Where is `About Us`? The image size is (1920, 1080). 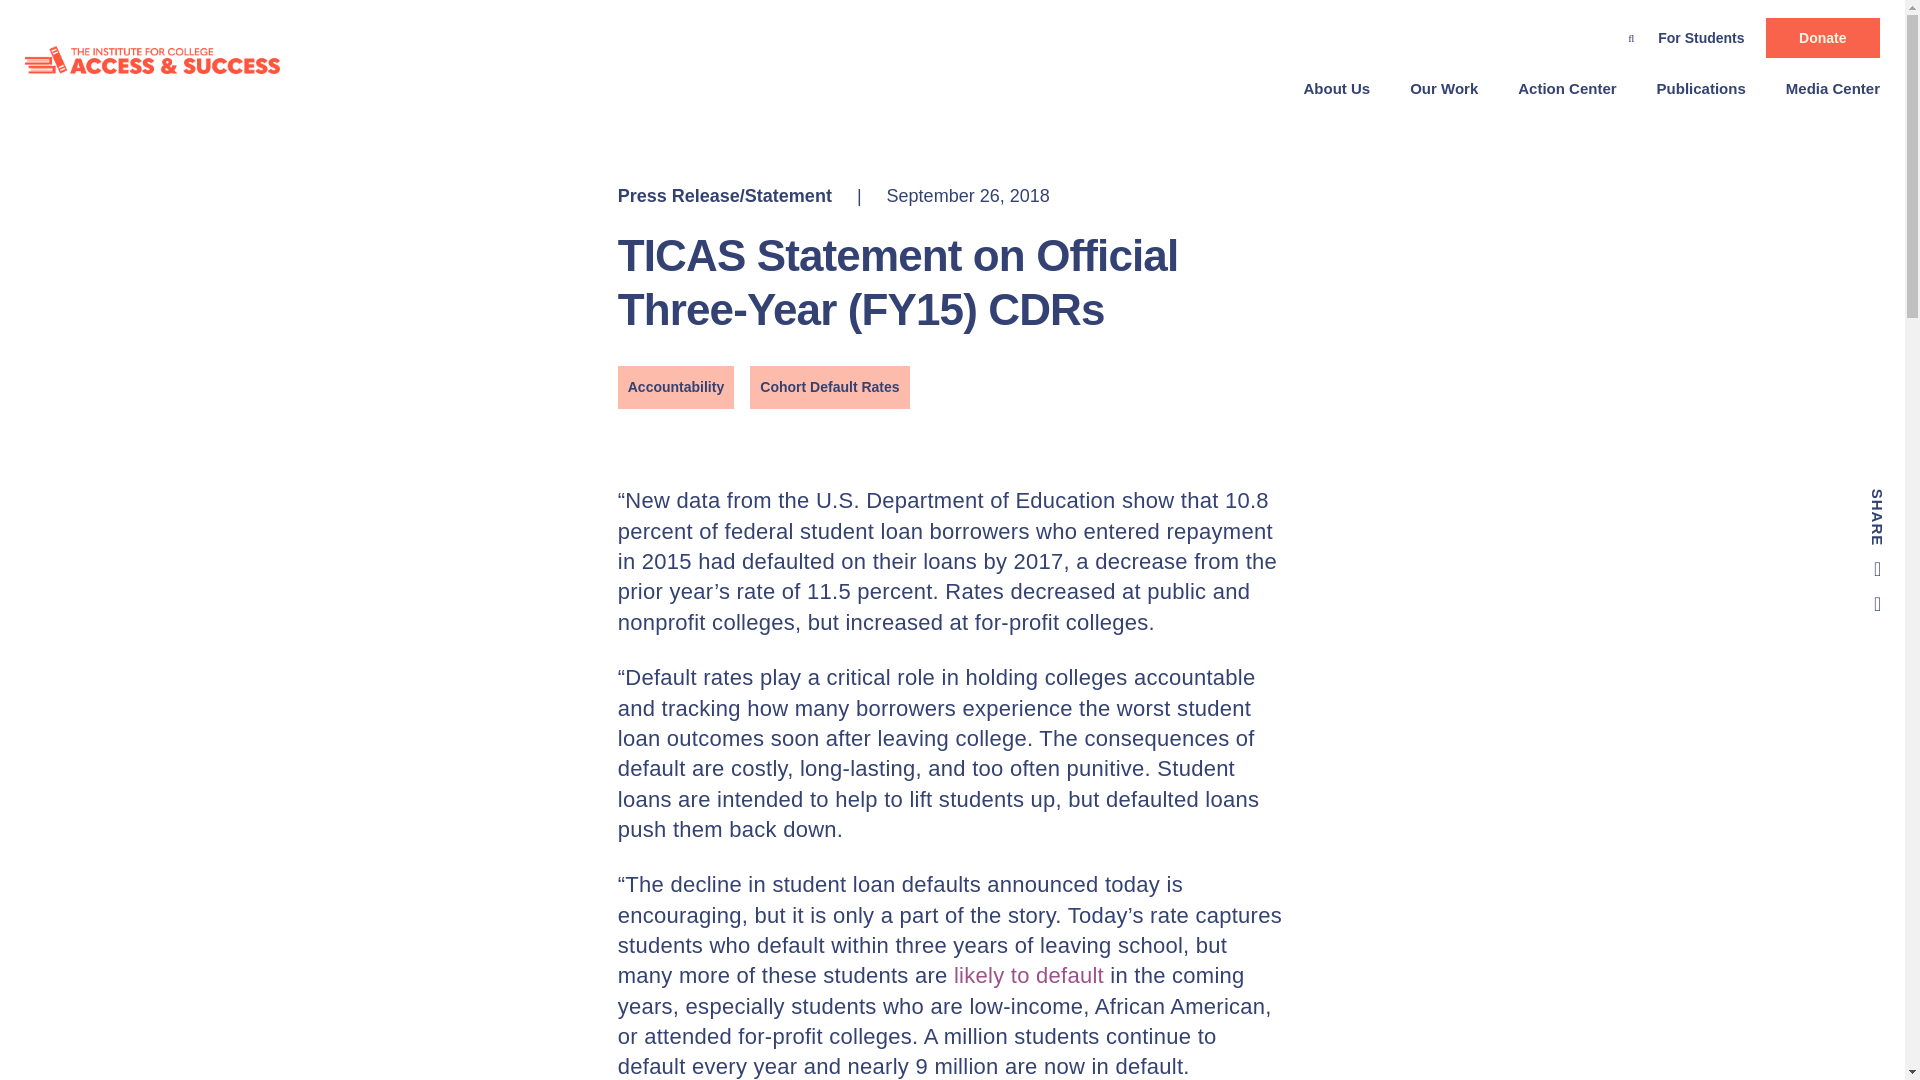 About Us is located at coordinates (1337, 88).